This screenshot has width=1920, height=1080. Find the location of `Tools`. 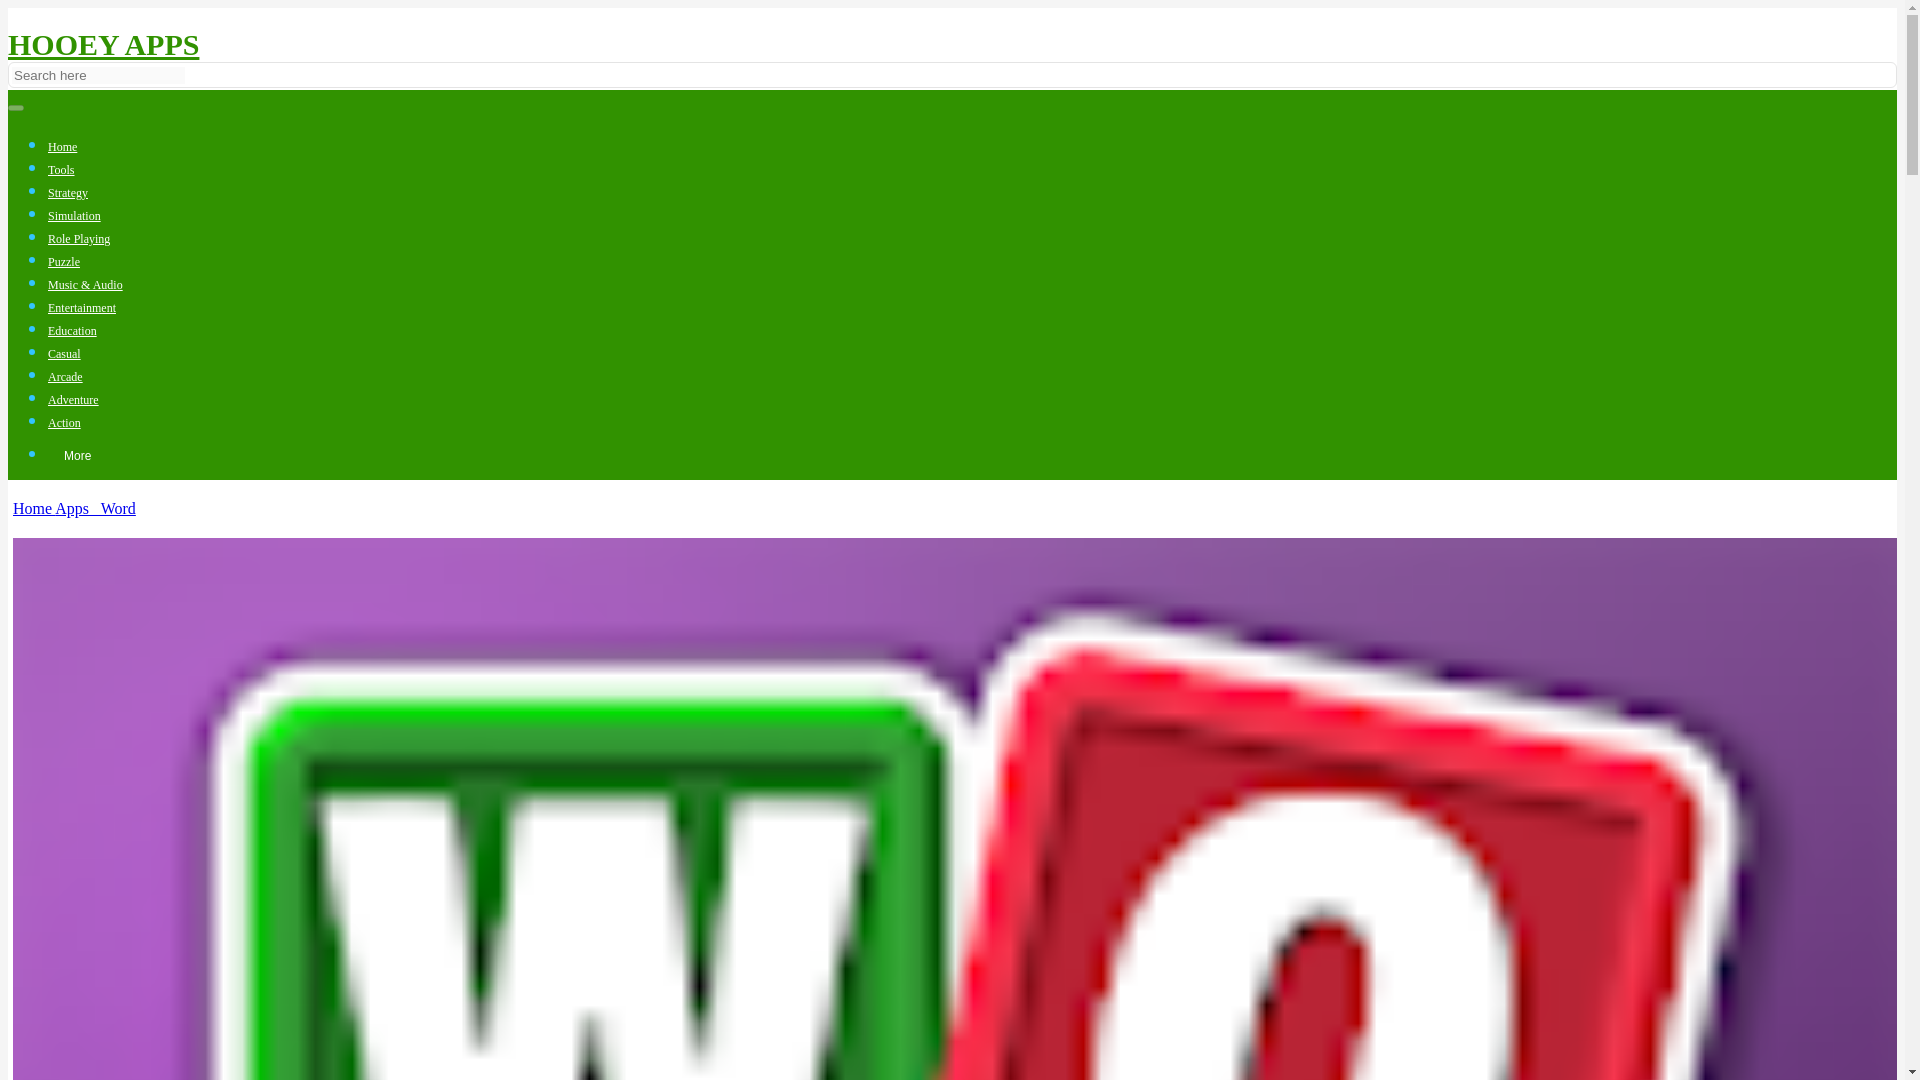

Tools is located at coordinates (61, 170).